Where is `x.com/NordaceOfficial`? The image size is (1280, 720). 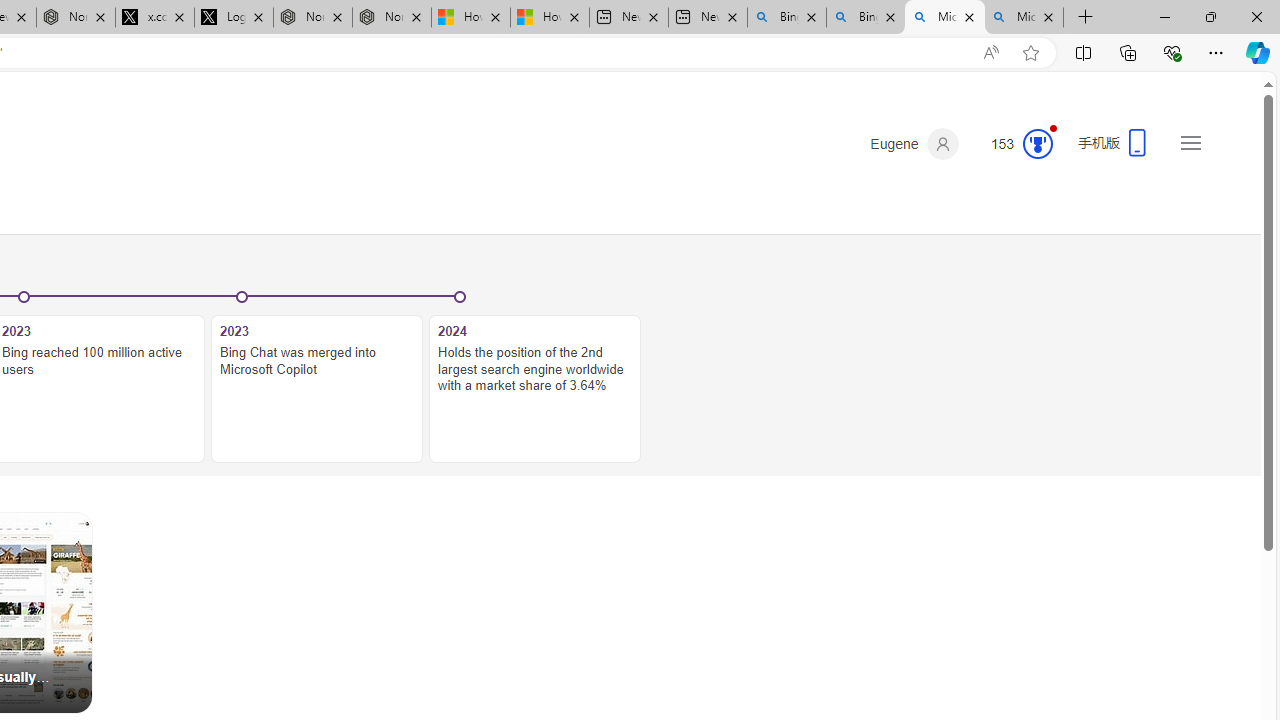
x.com/NordaceOfficial is located at coordinates (155, 18).